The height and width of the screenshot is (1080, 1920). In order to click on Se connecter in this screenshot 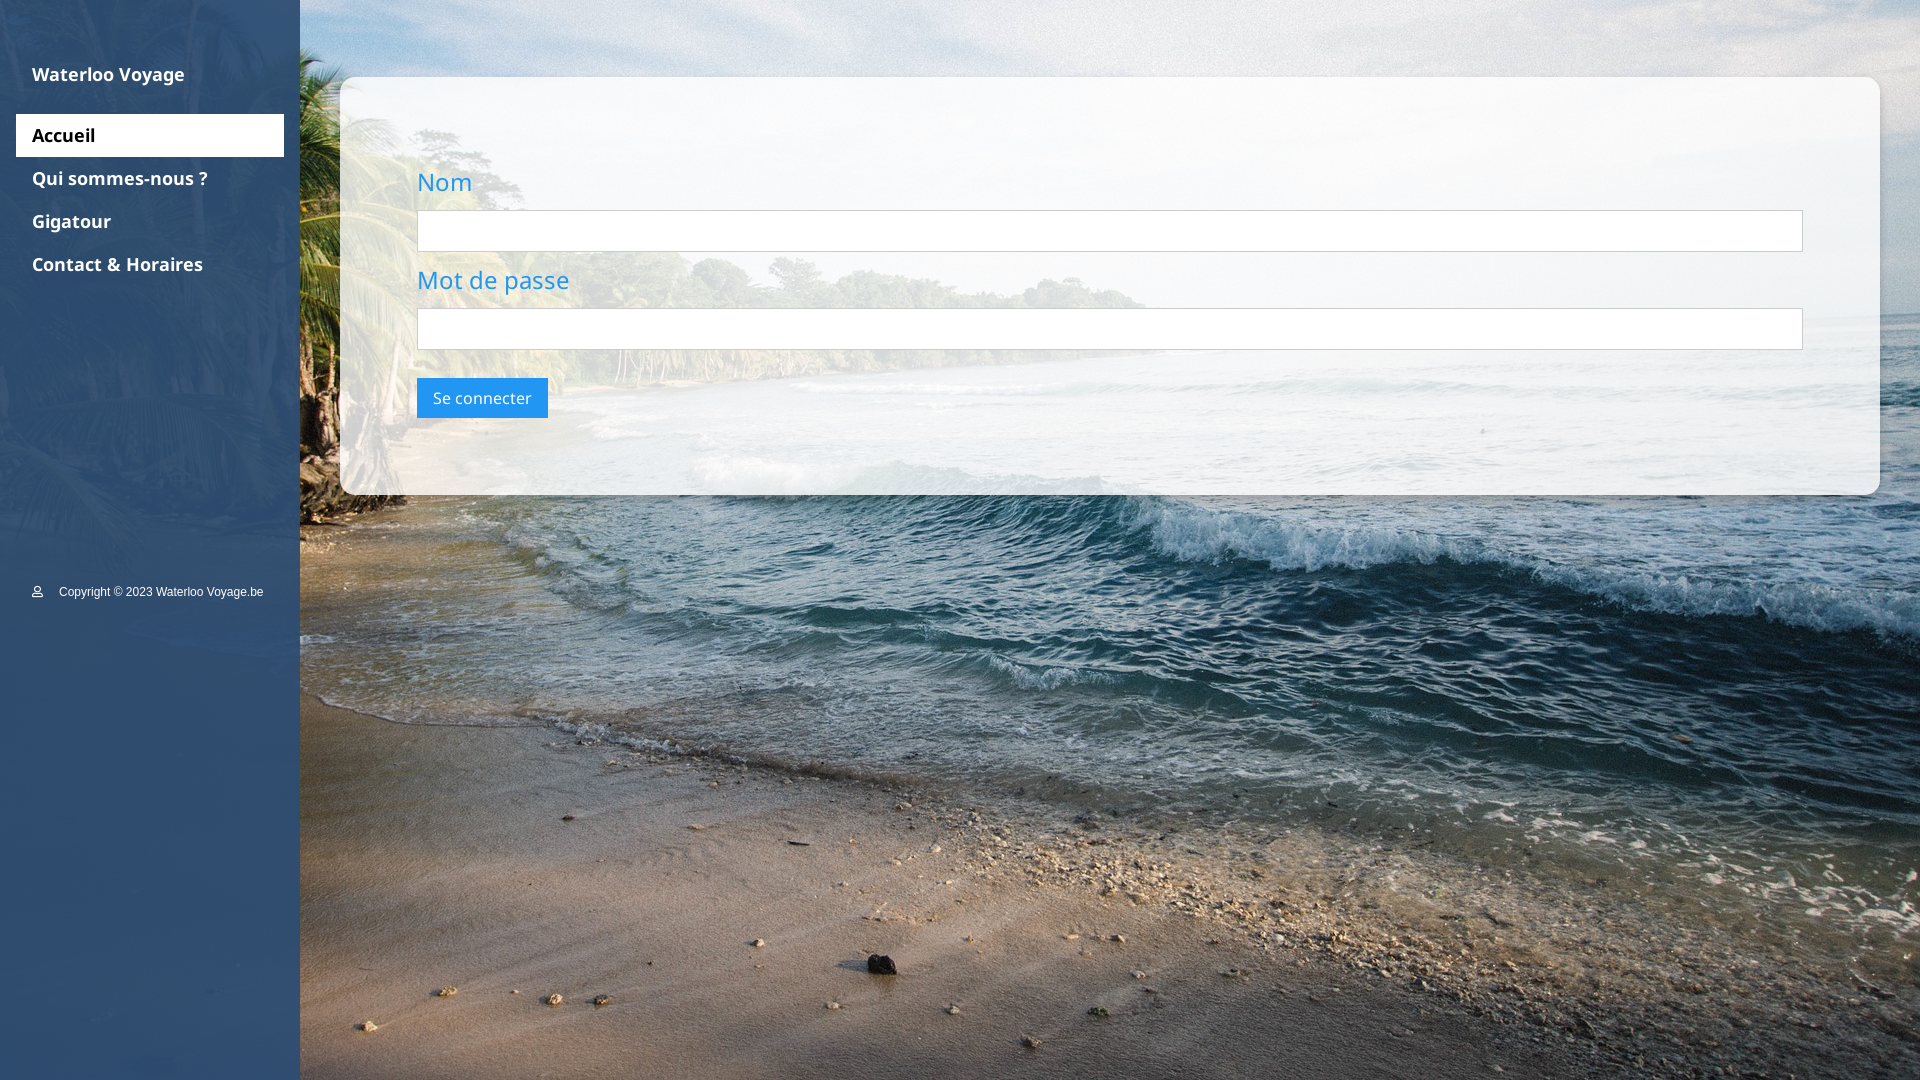, I will do `click(482, 398)`.